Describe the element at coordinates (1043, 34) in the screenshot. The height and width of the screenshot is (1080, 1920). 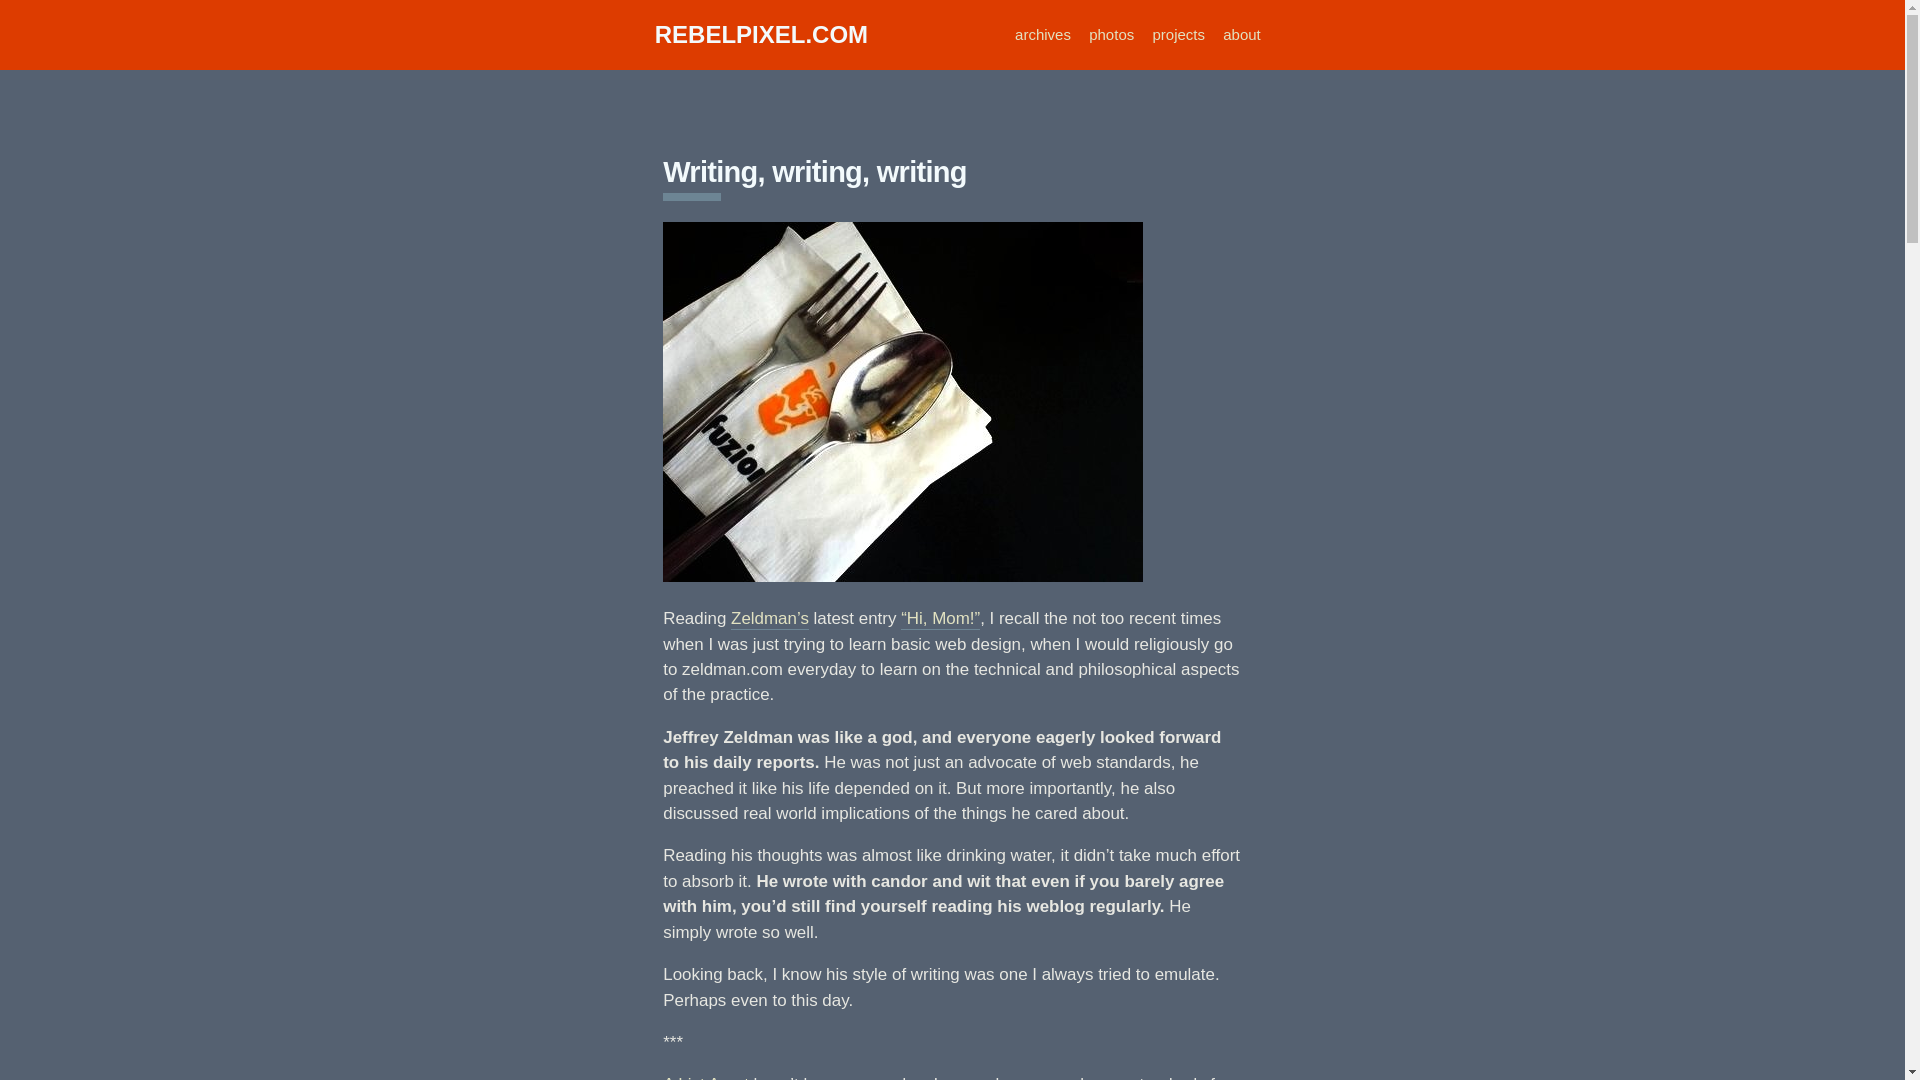
I see `archives` at that location.